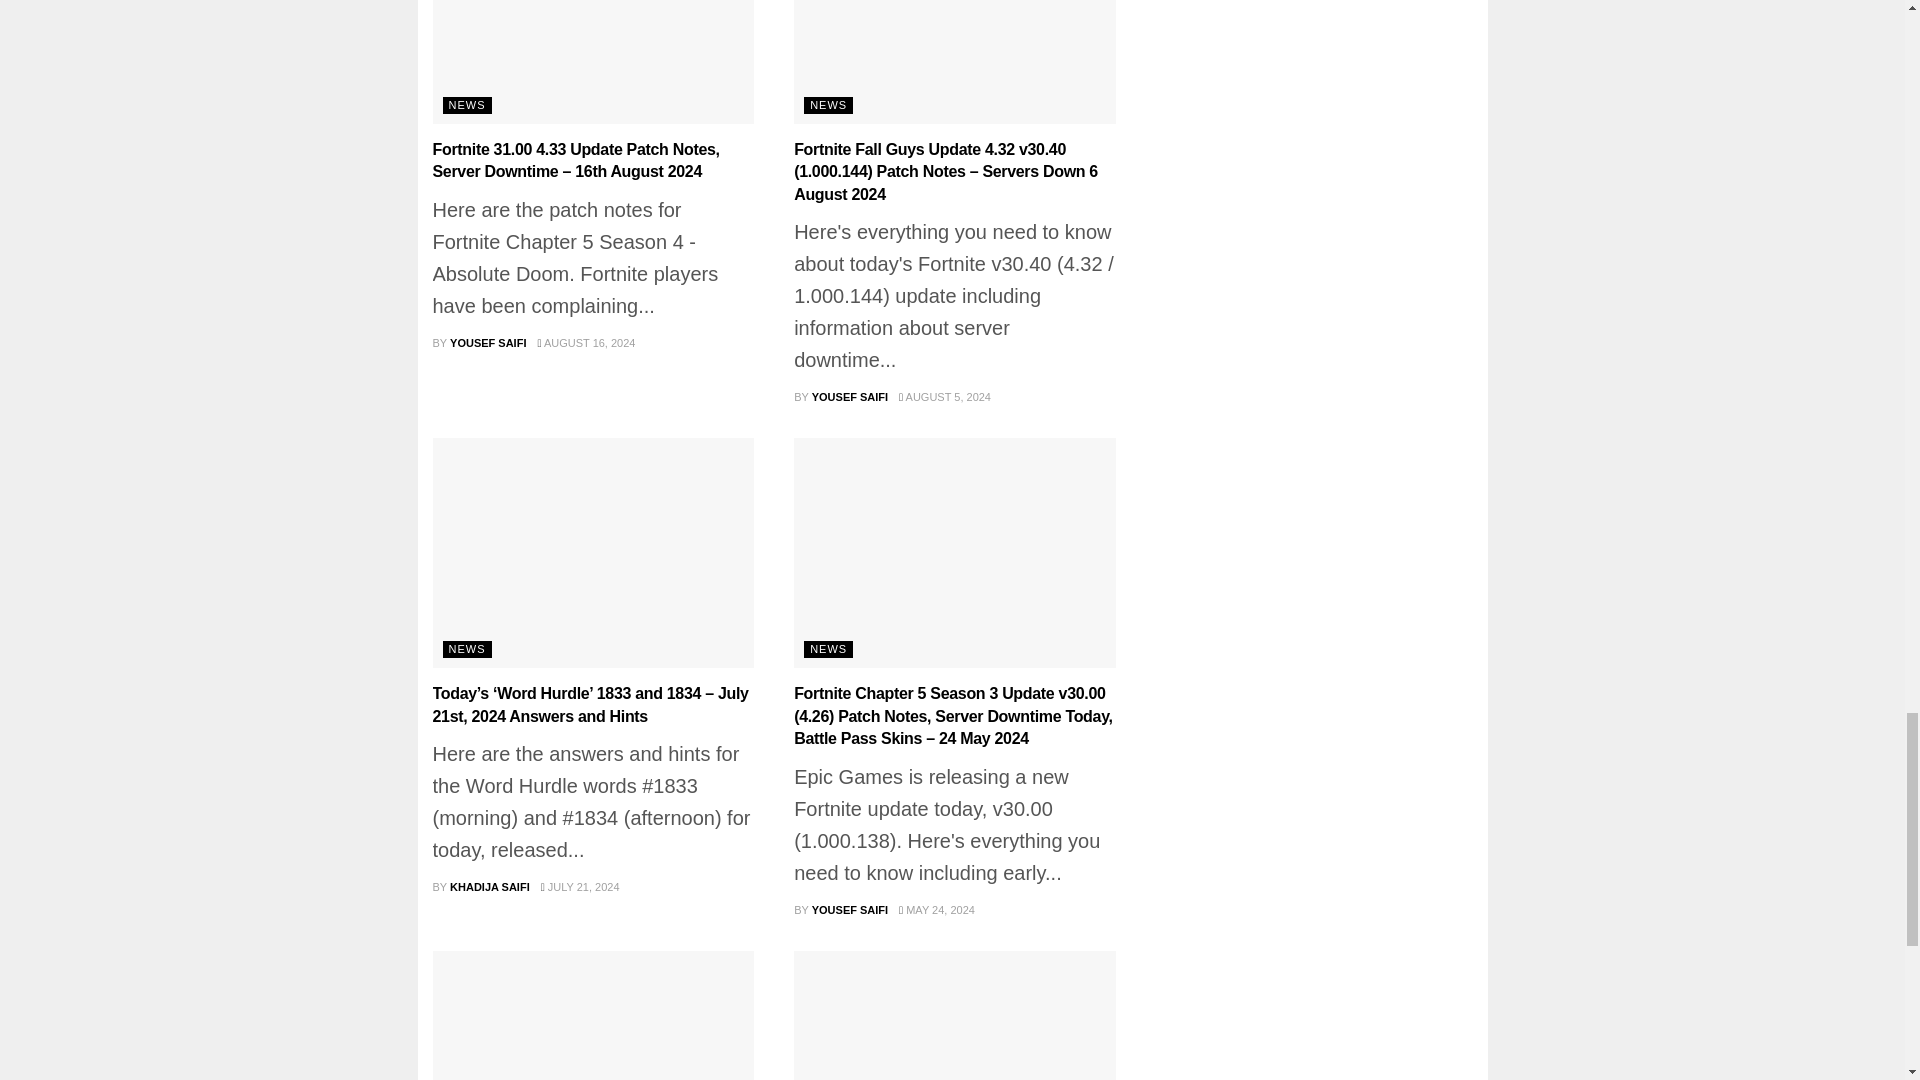 The width and height of the screenshot is (1920, 1080). What do you see at coordinates (850, 396) in the screenshot?
I see `YOUSEF SAIFI` at bounding box center [850, 396].